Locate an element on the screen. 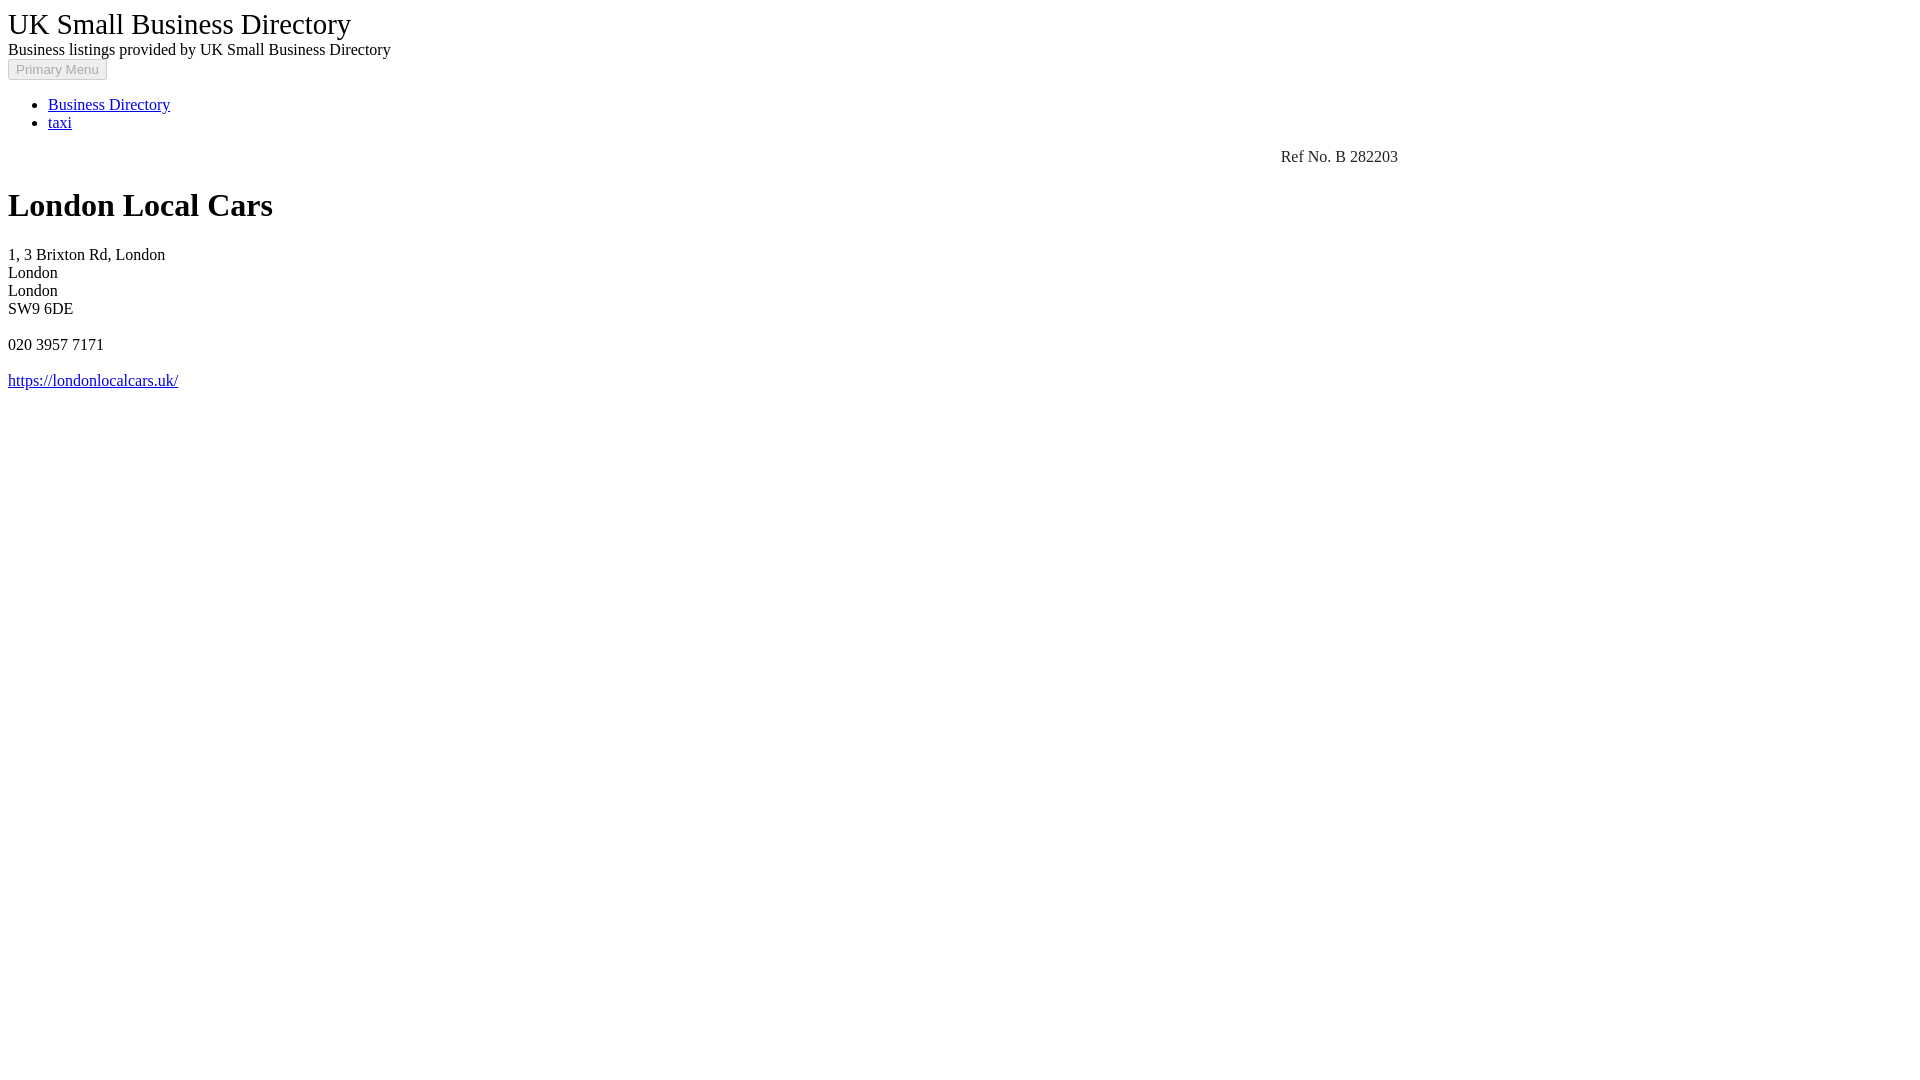  taxi is located at coordinates (60, 122).